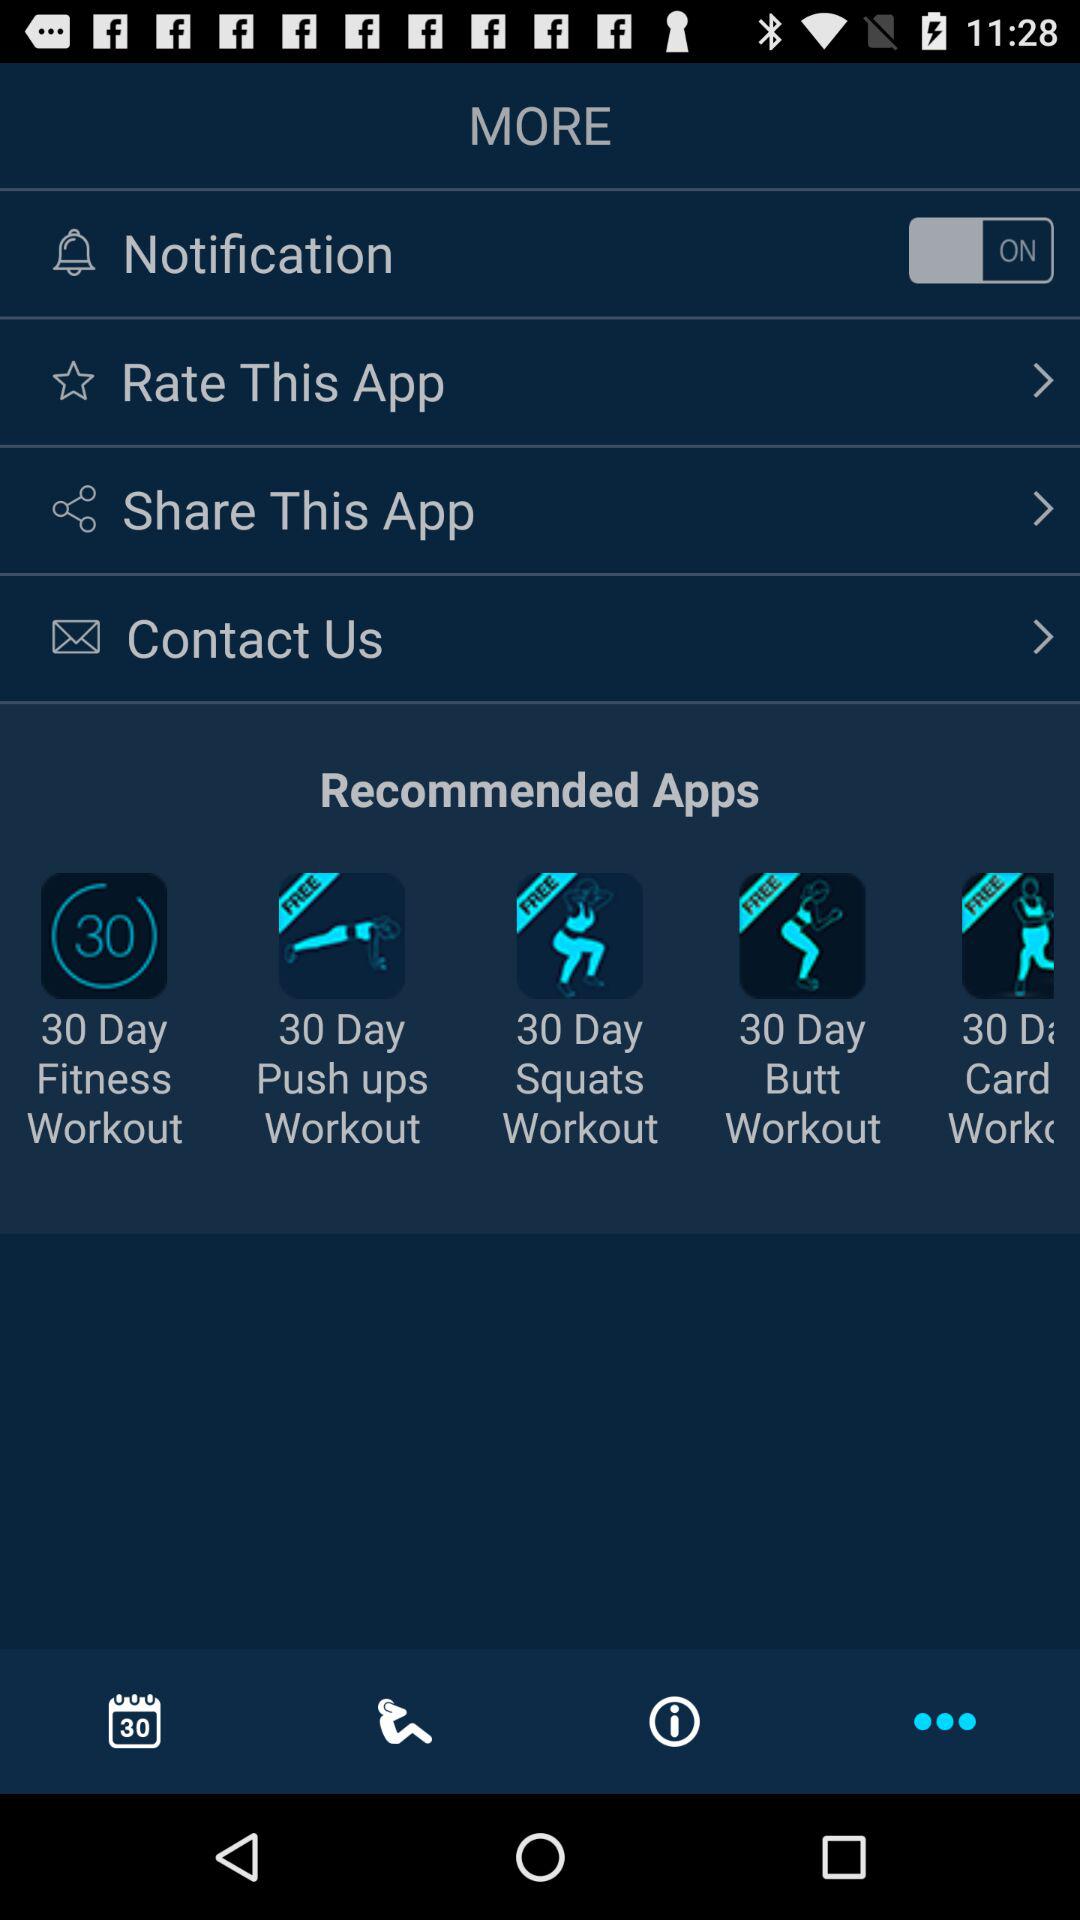 The image size is (1080, 1920). I want to click on toggle on or off, so click(981, 250).